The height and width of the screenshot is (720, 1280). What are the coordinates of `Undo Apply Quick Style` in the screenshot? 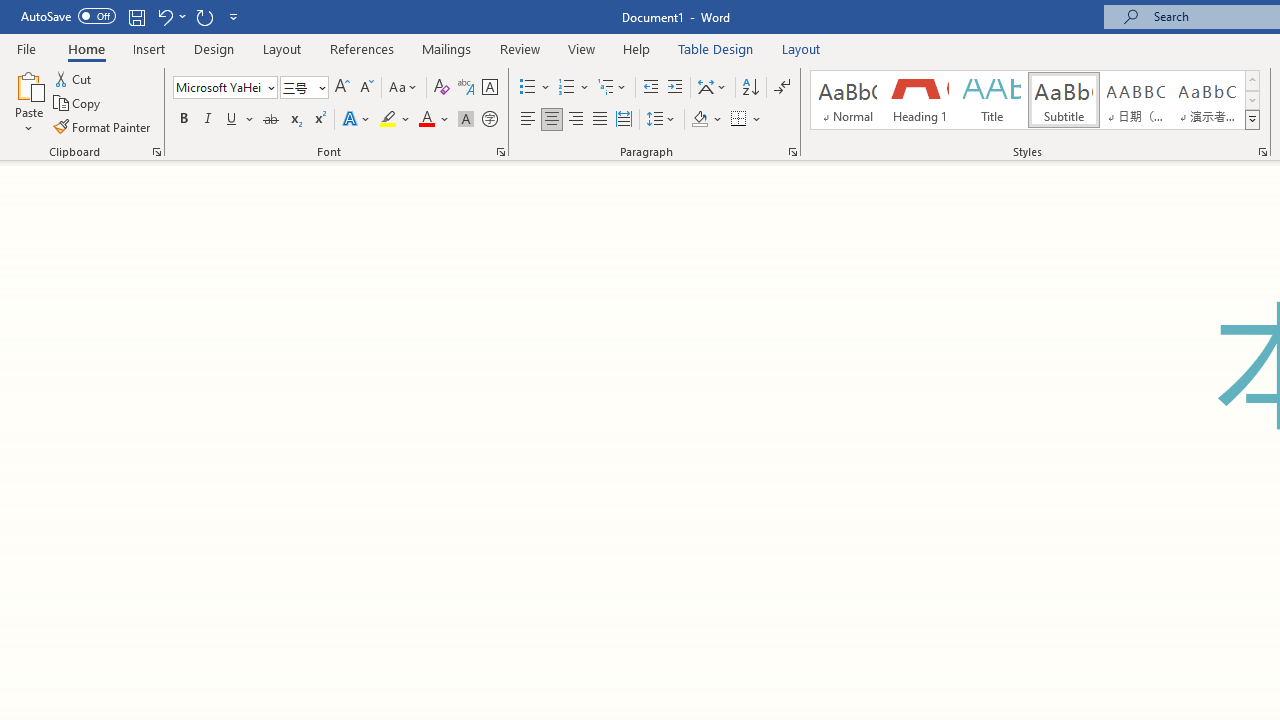 It's located at (170, 16).